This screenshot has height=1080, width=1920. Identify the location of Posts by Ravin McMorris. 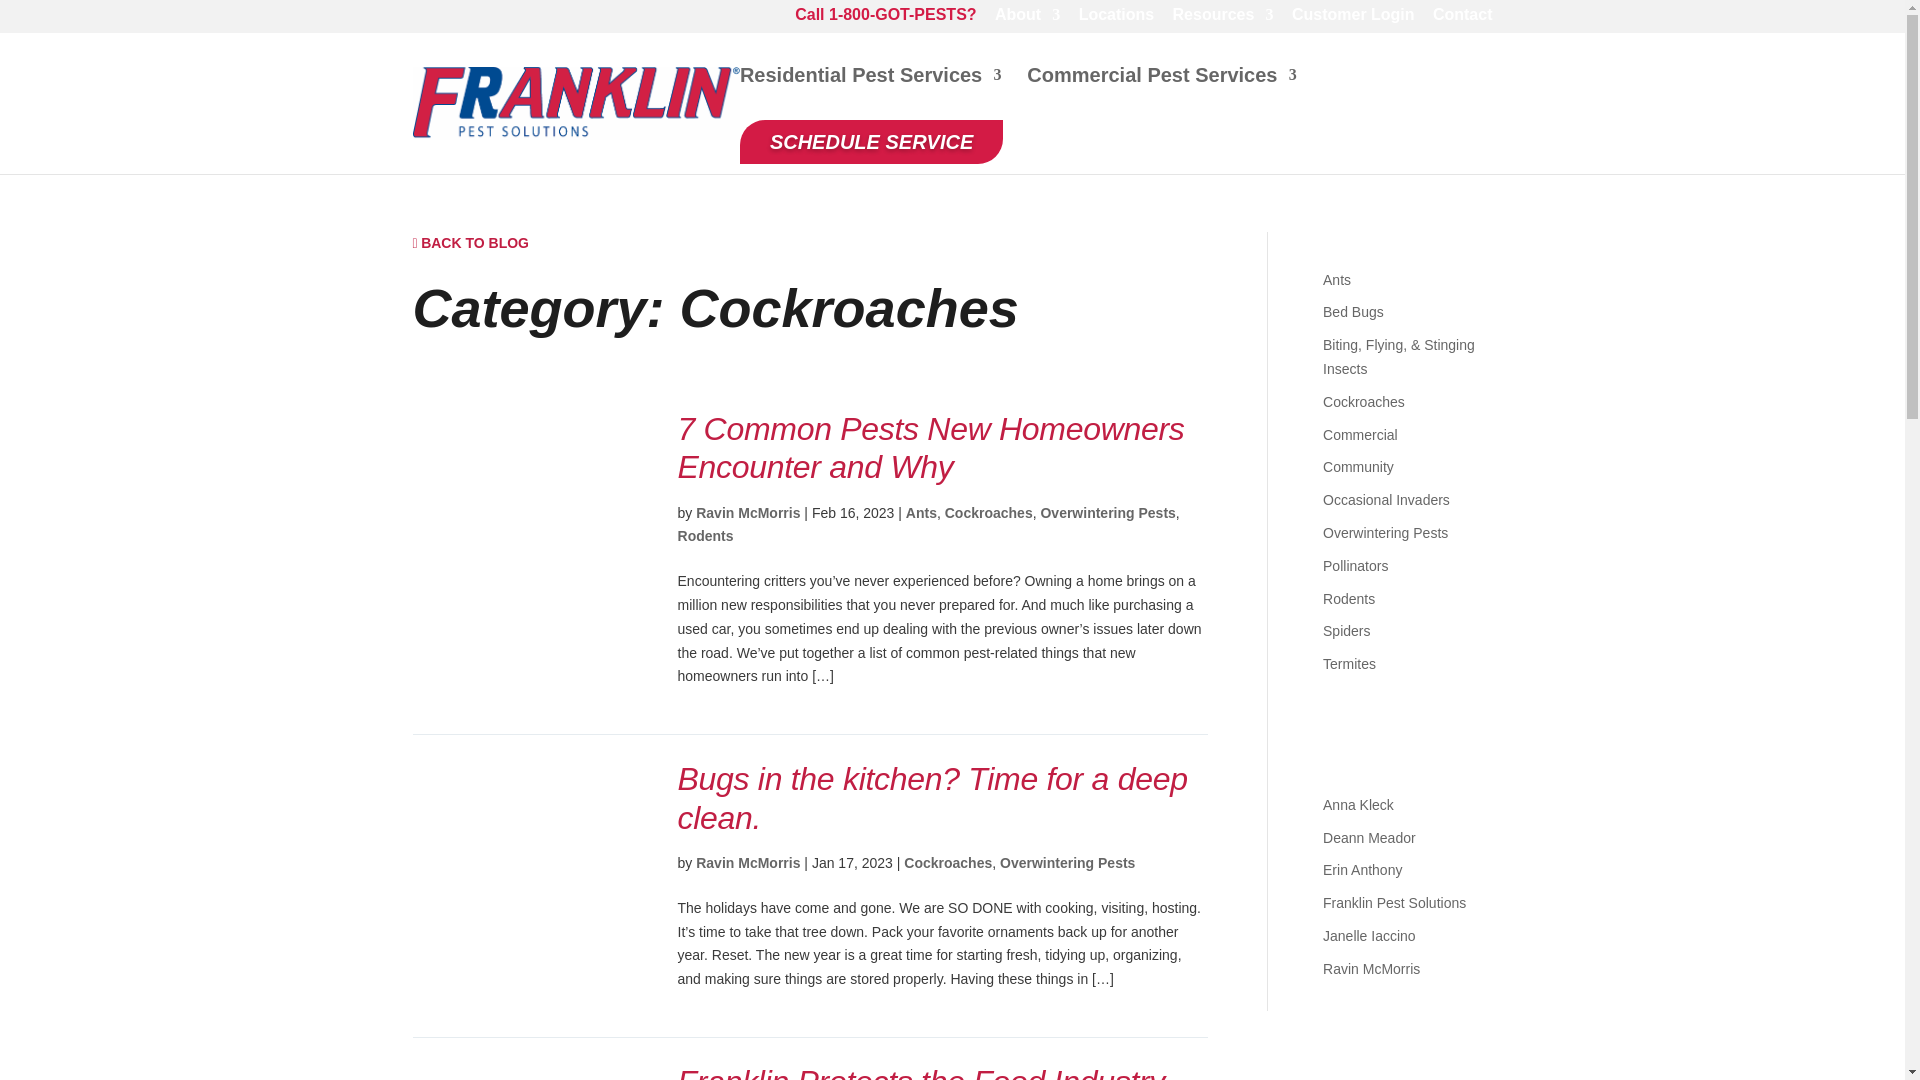
(748, 512).